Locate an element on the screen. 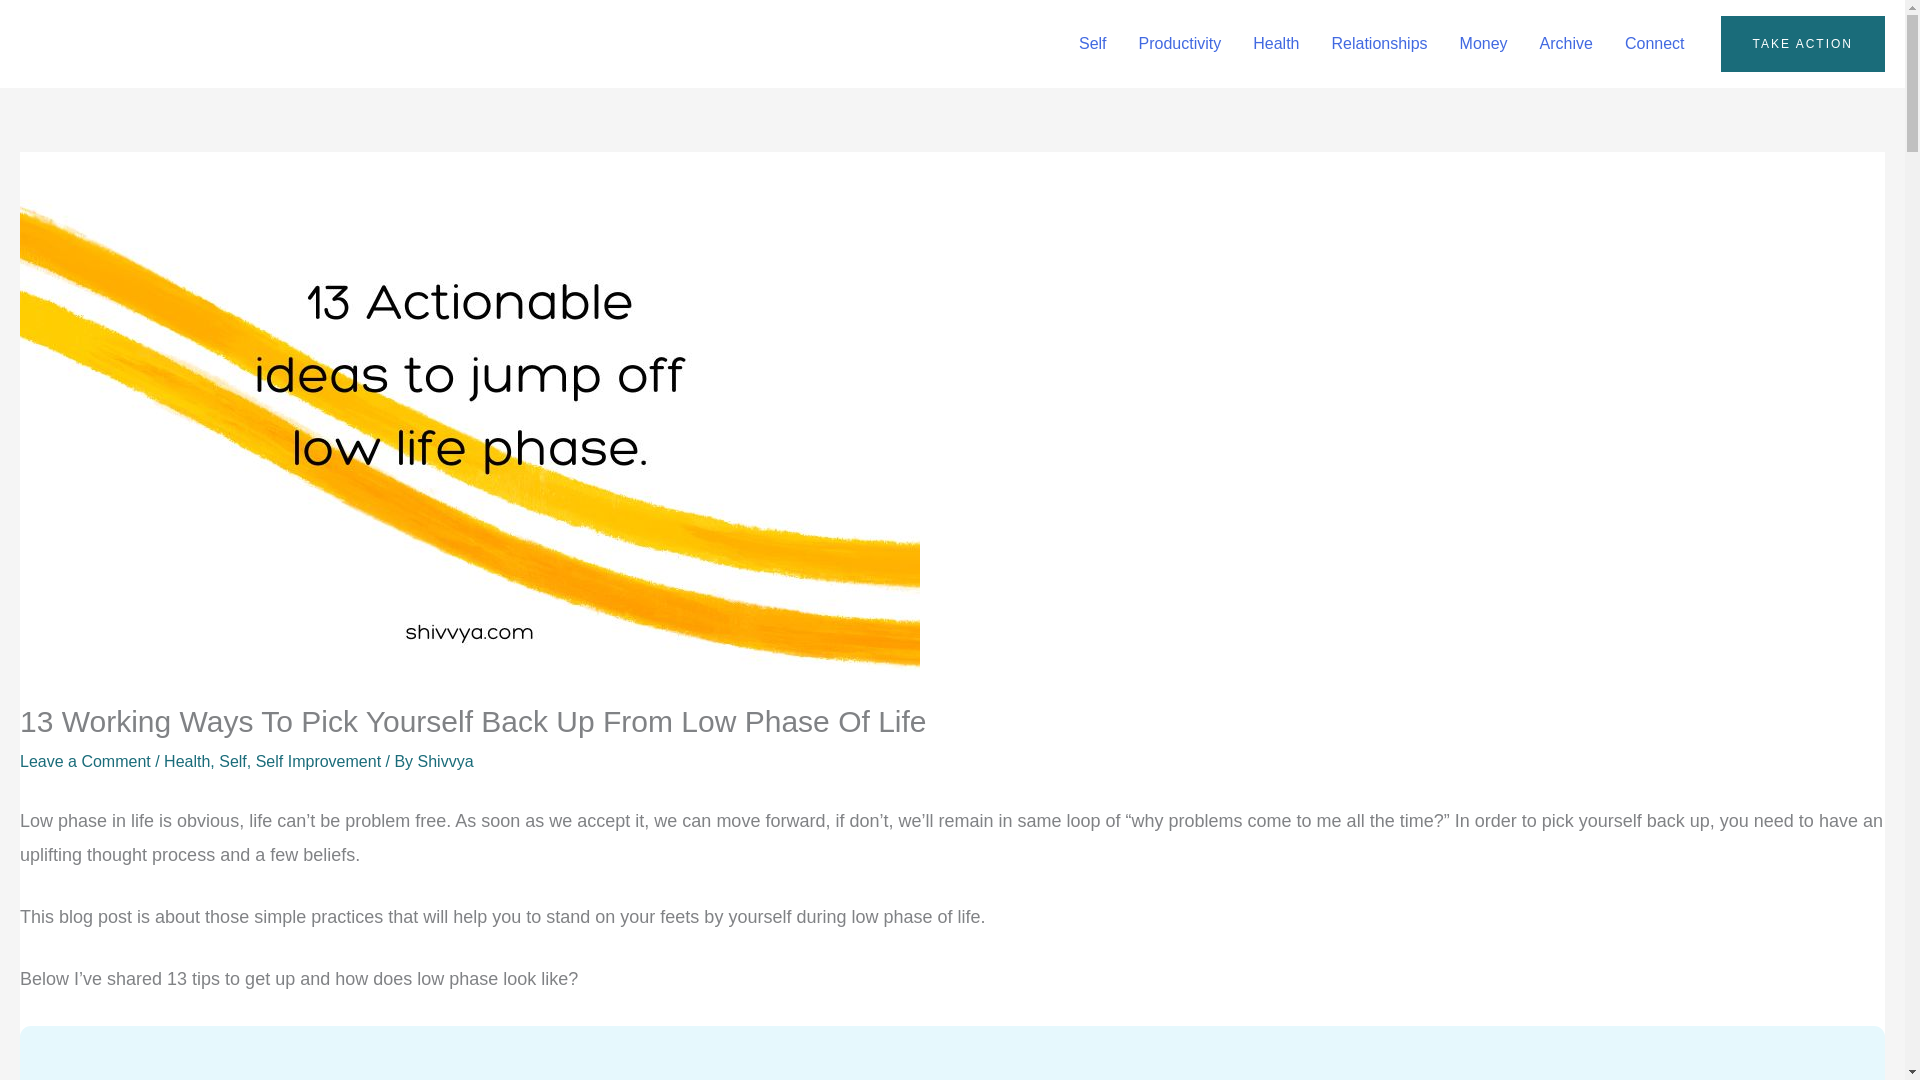  TAKE ACTION is located at coordinates (1802, 44).